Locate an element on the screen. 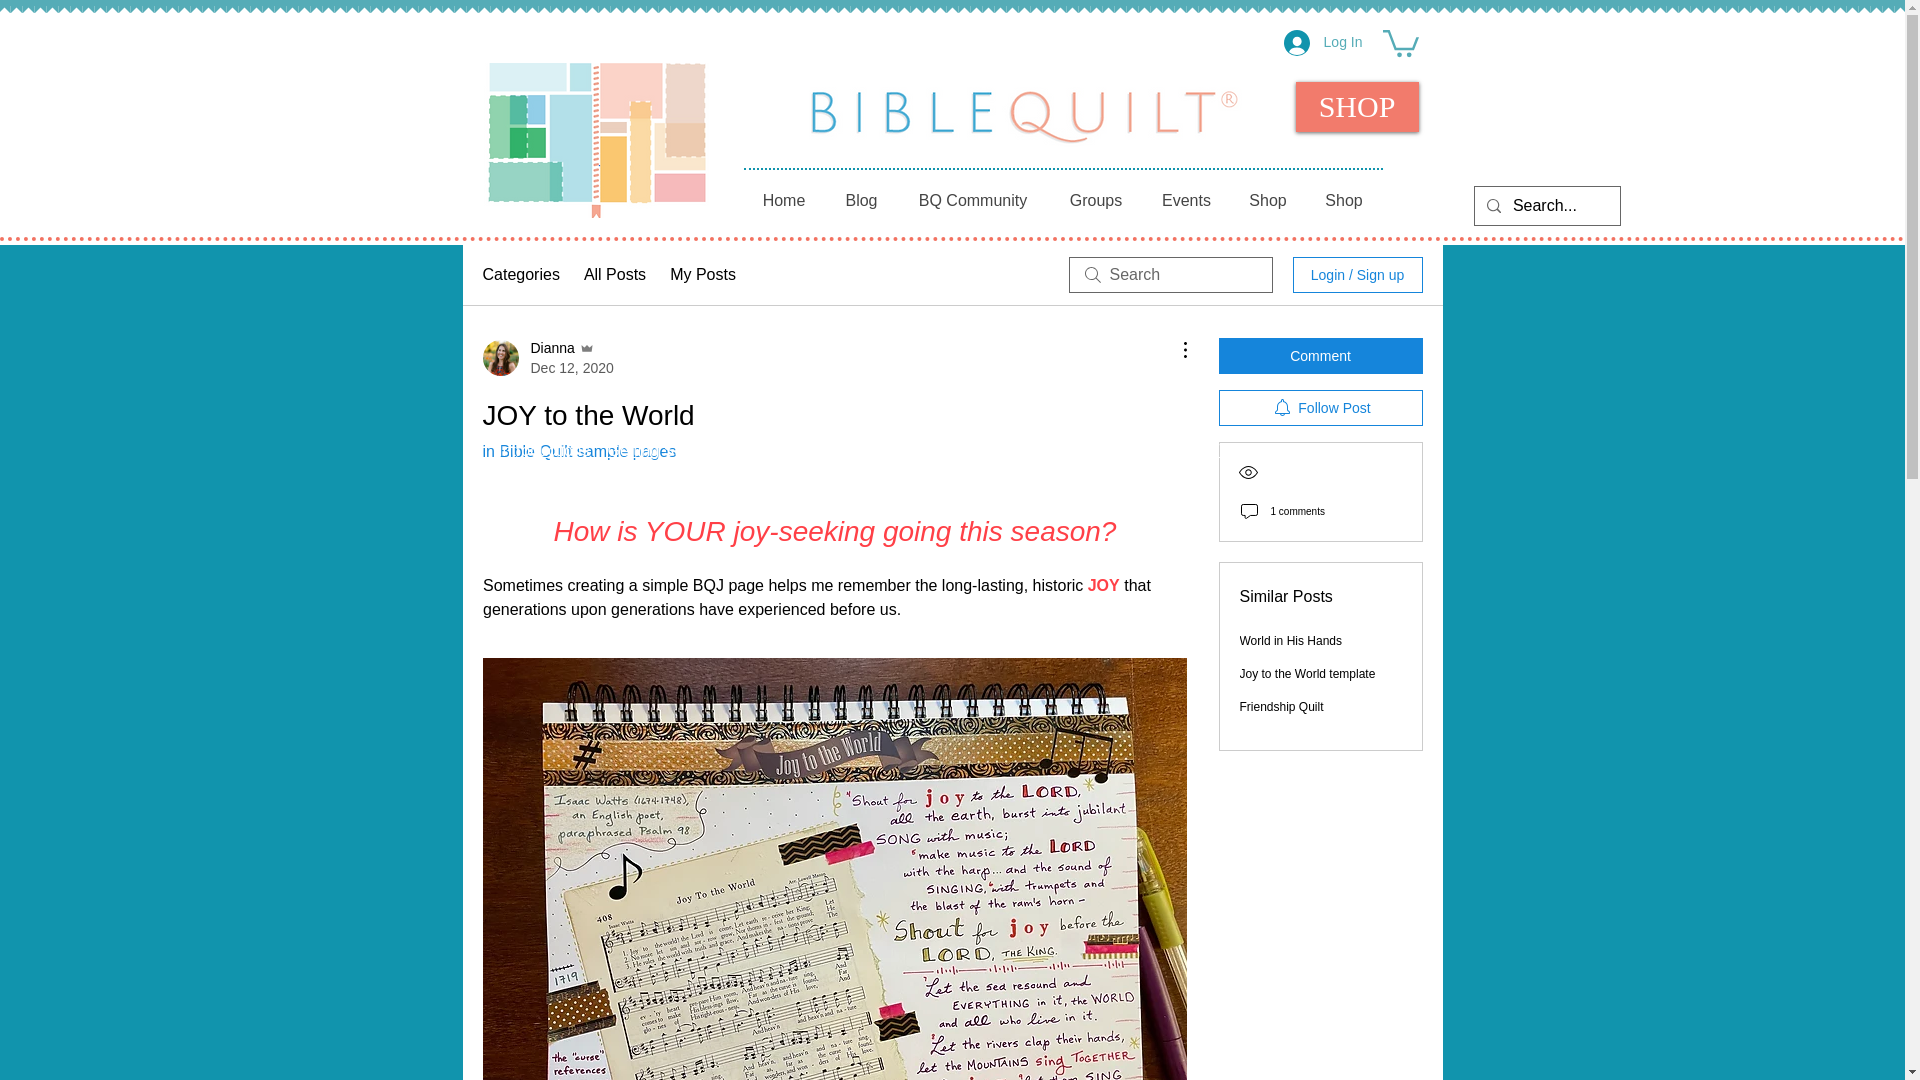 The image size is (1920, 1080). in Bible Quilt sample pages is located at coordinates (578, 451).